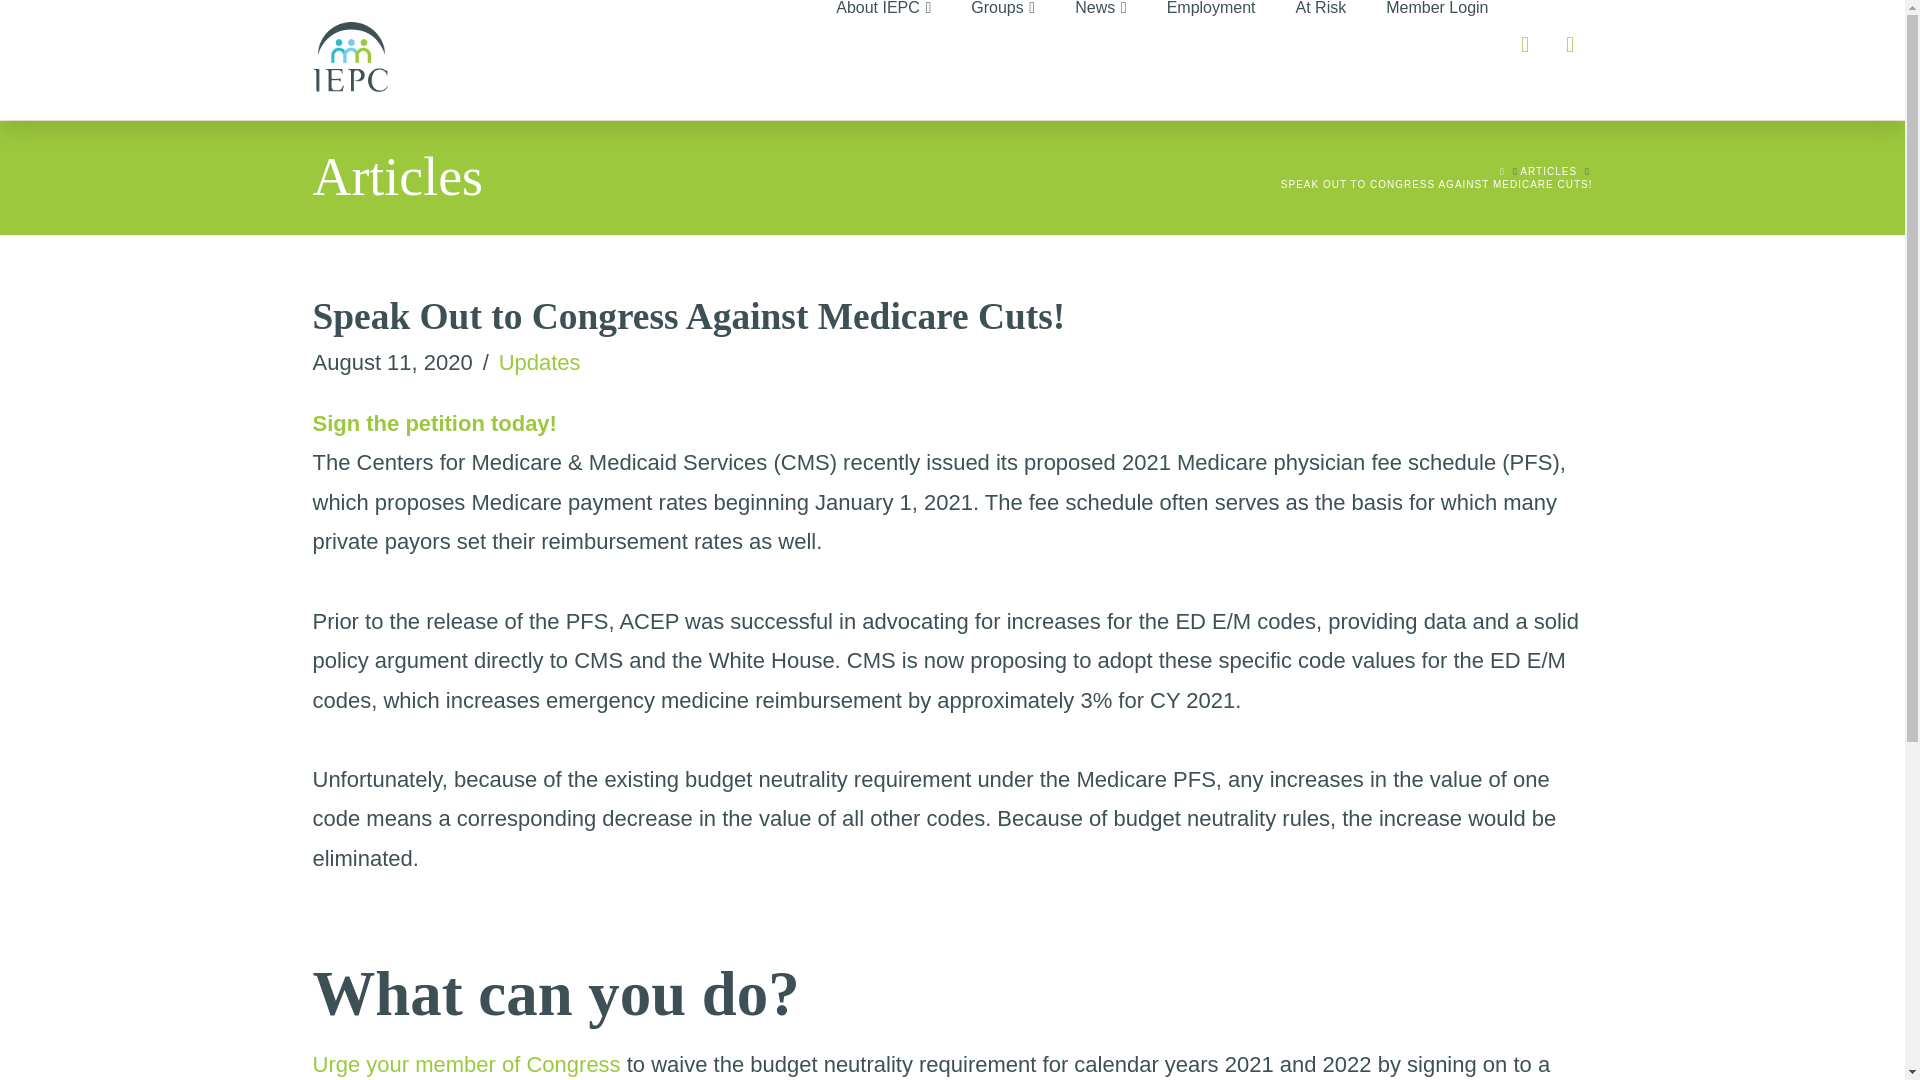 The image size is (1920, 1080). Describe the element at coordinates (1548, 172) in the screenshot. I see `ARTICLES` at that location.